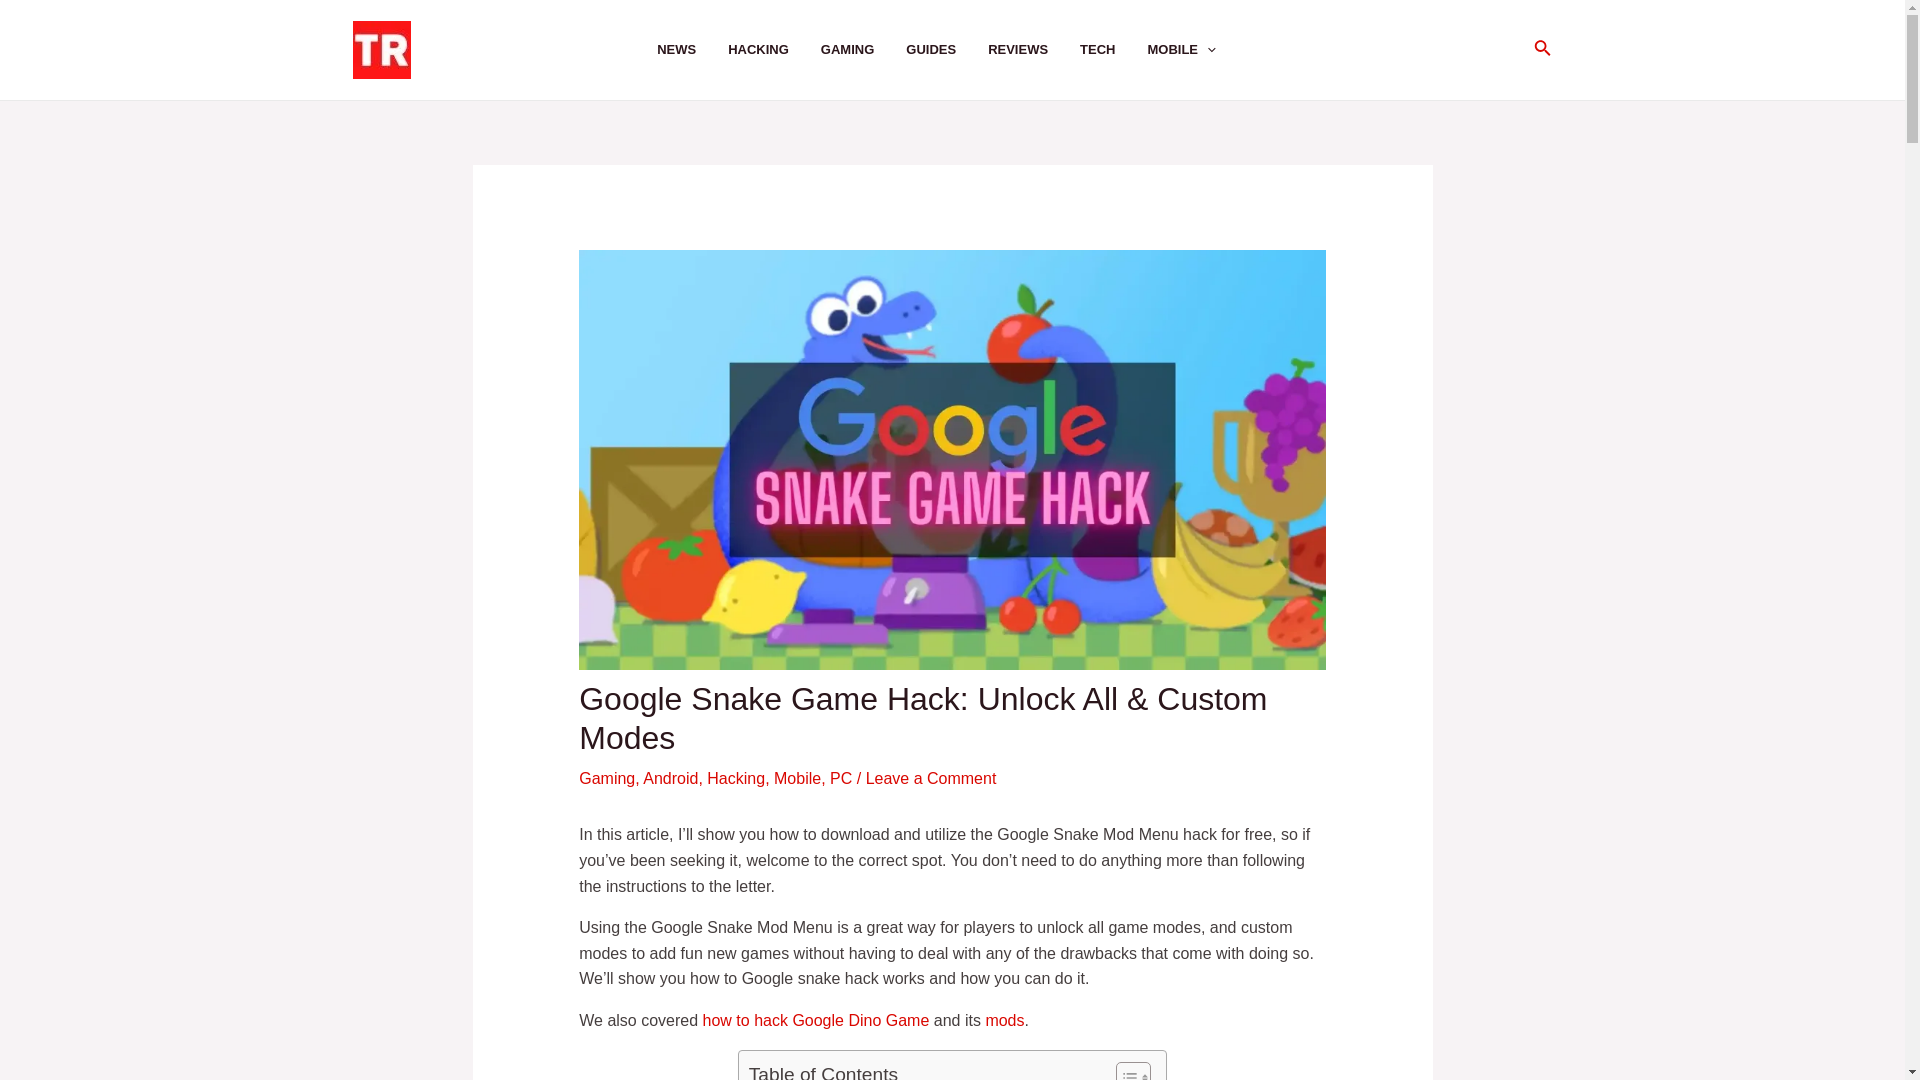  What do you see at coordinates (1034, 50) in the screenshot?
I see `REVIEWS` at bounding box center [1034, 50].